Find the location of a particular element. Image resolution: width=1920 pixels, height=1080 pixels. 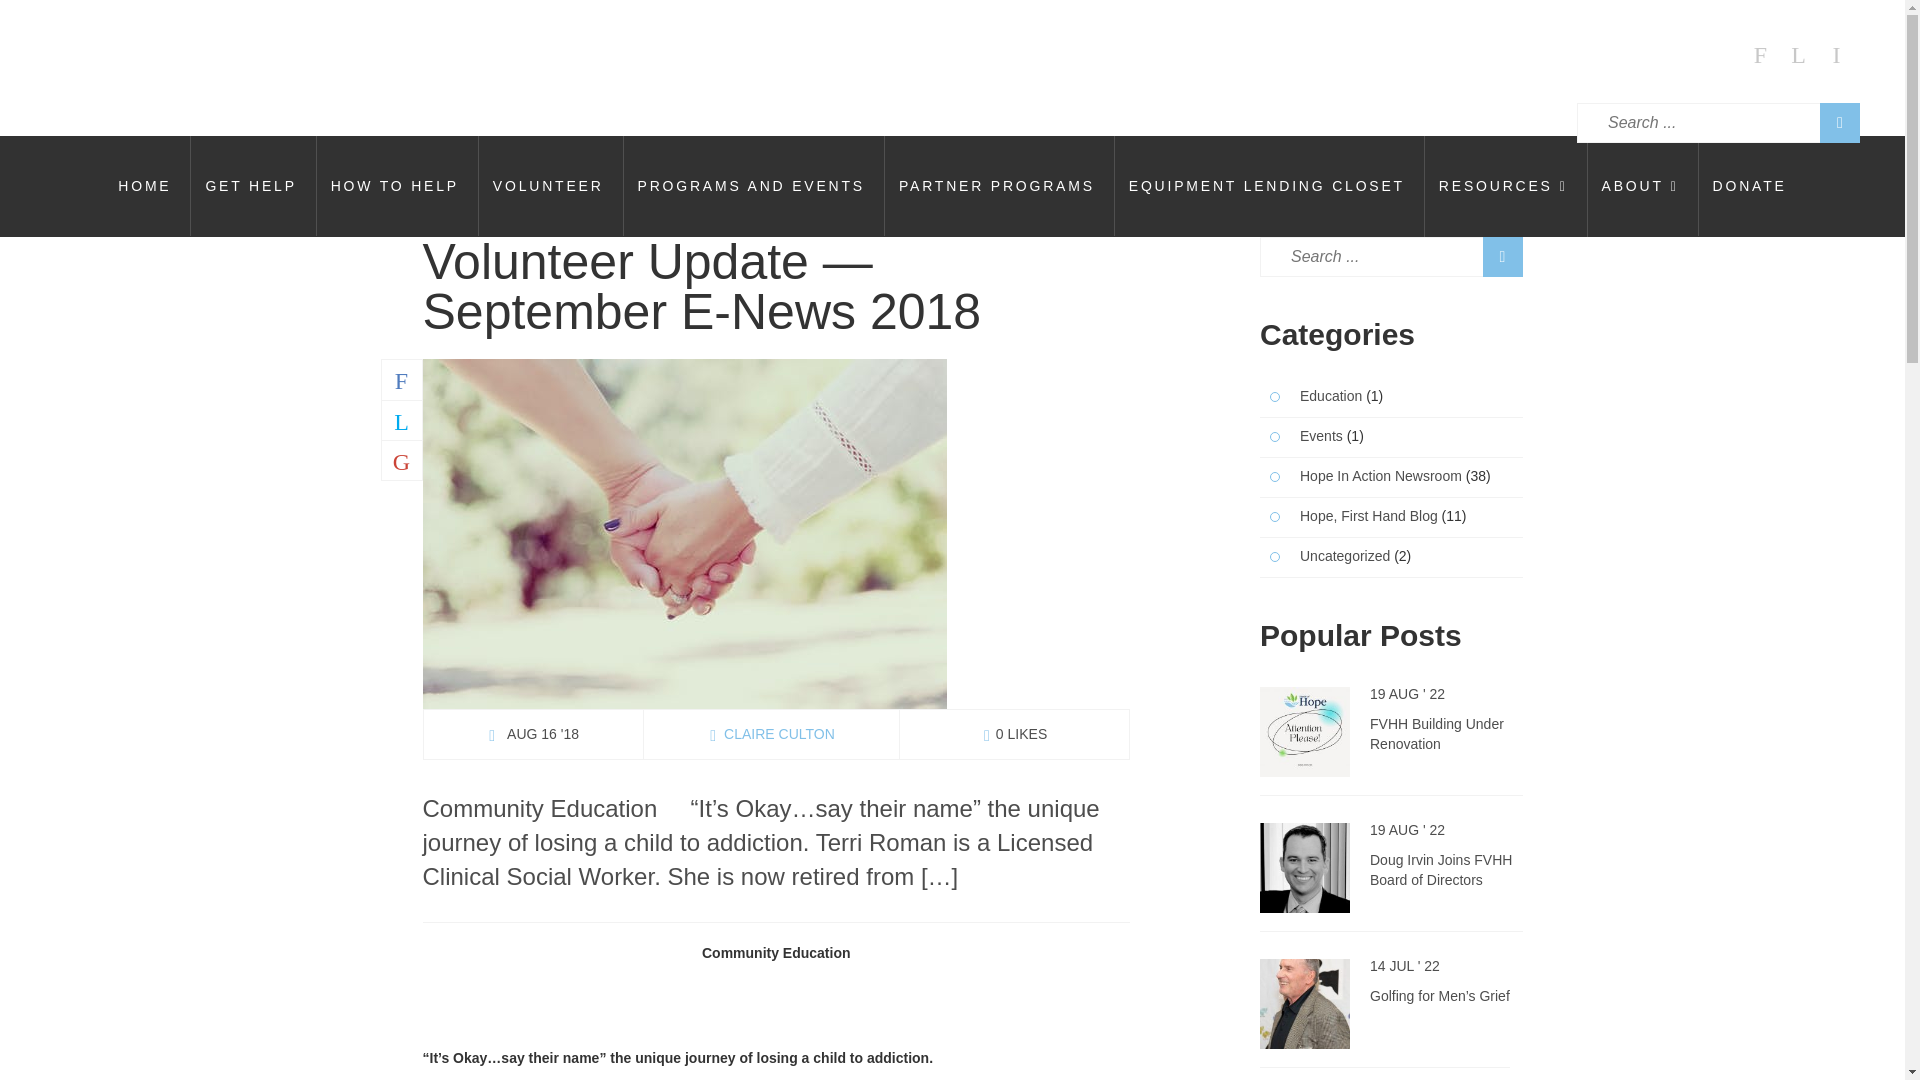

ABOUT is located at coordinates (1640, 186).